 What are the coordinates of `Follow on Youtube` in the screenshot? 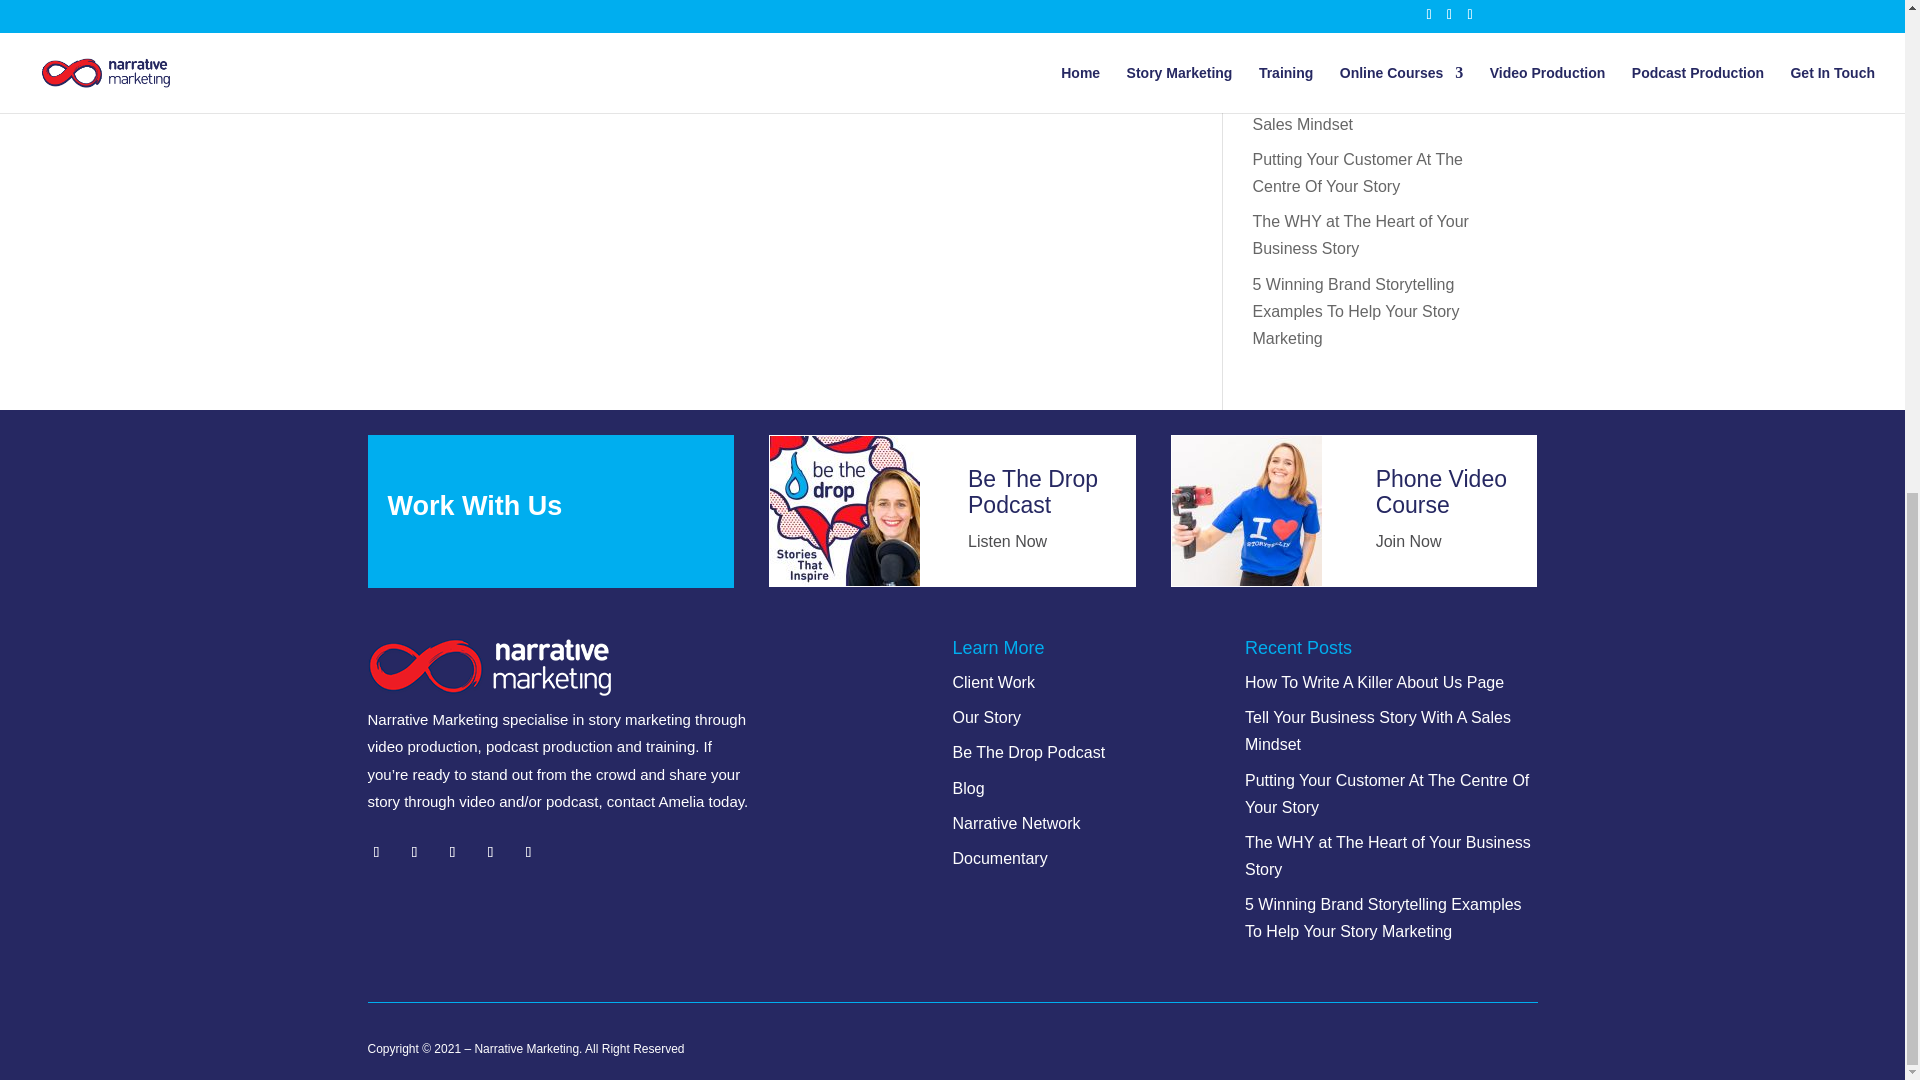 It's located at (528, 852).